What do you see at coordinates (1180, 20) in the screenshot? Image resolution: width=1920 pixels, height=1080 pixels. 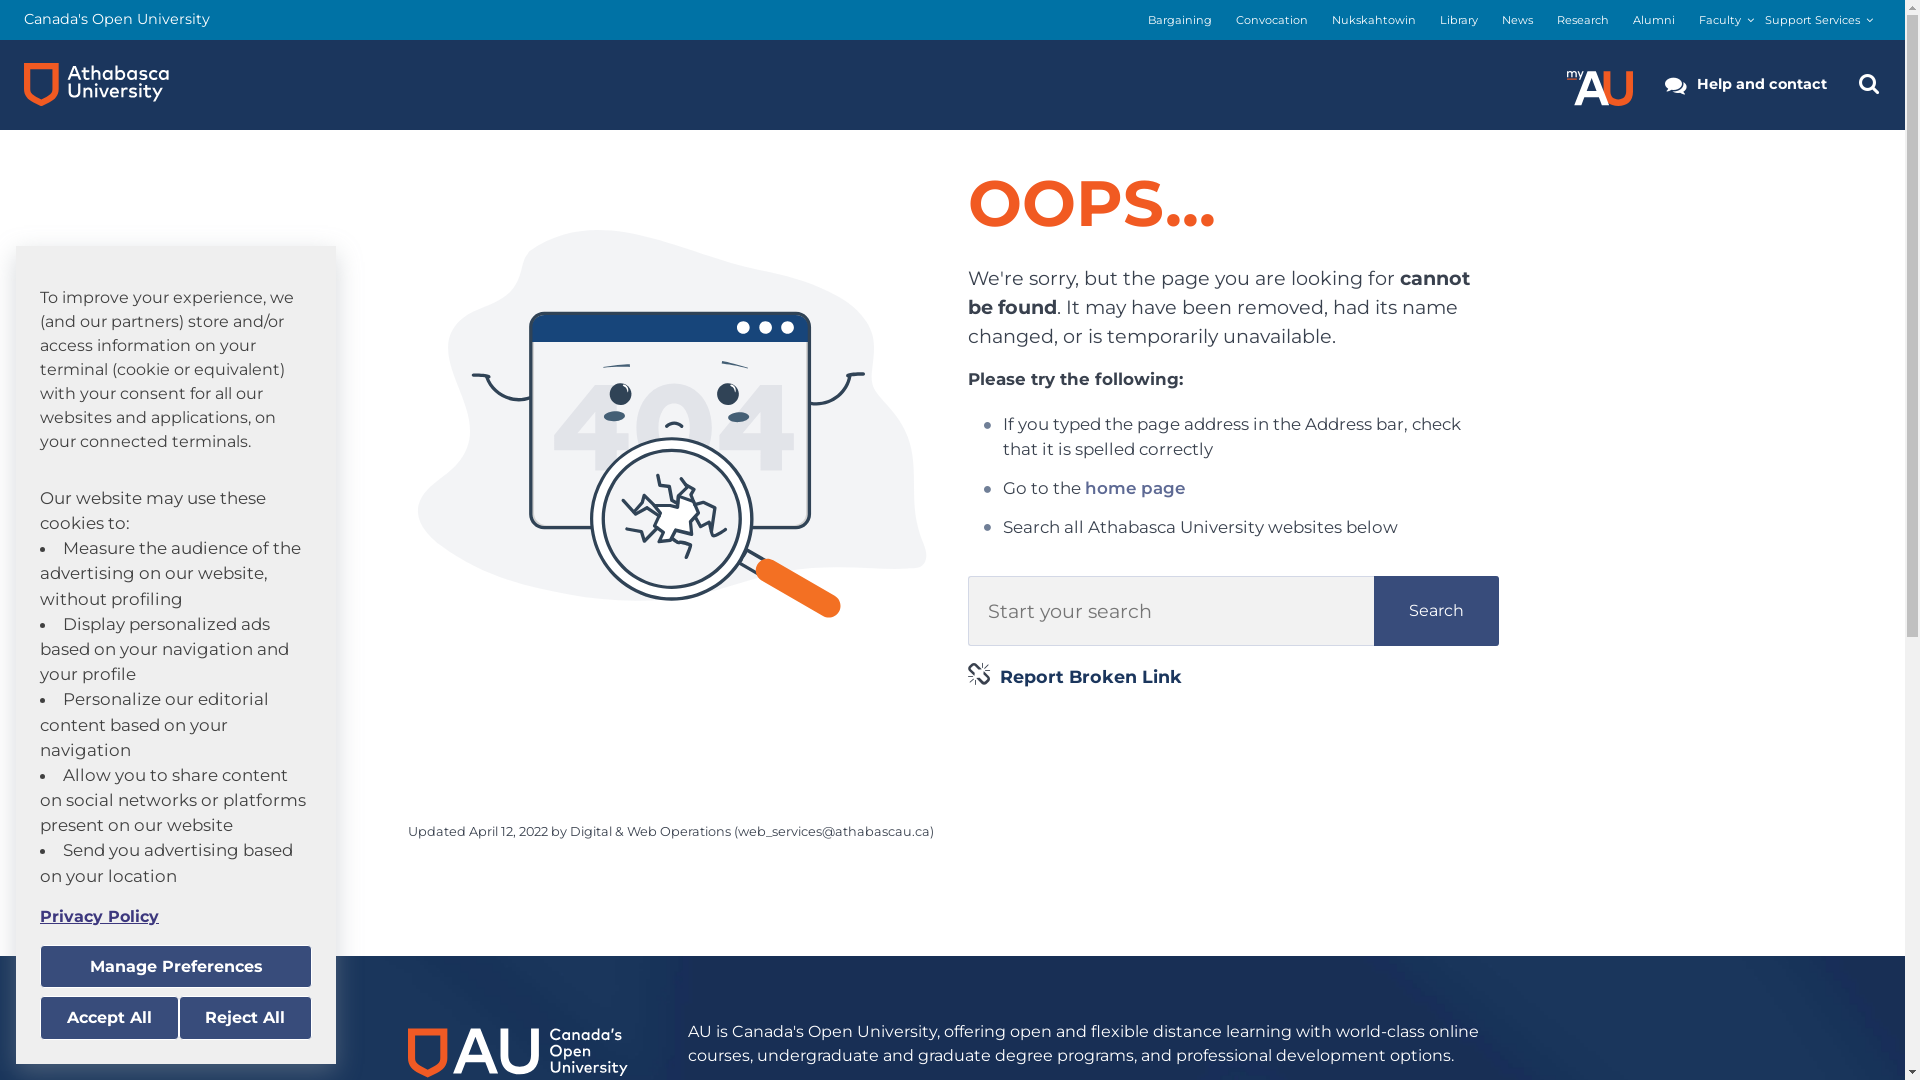 I see `Bargaining` at bounding box center [1180, 20].